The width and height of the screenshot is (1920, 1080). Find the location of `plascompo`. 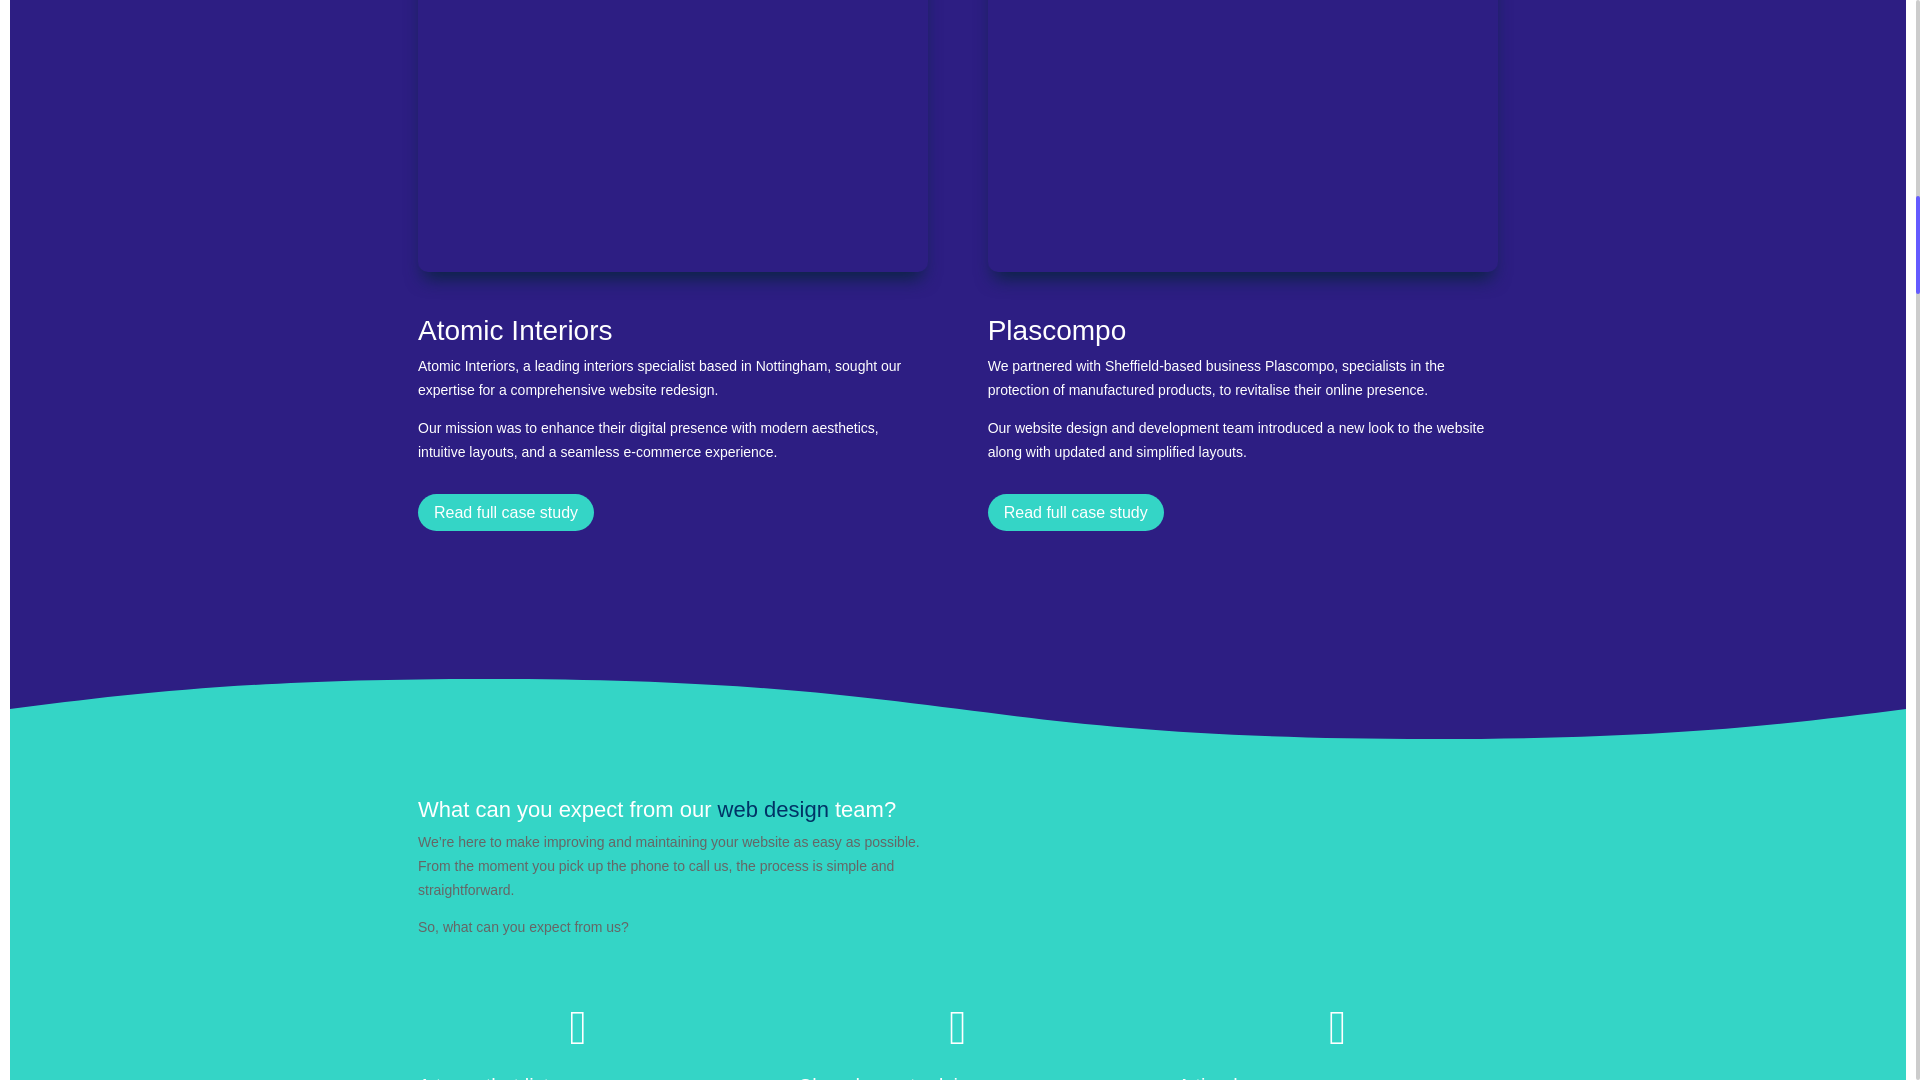

plascompo is located at coordinates (1242, 136).